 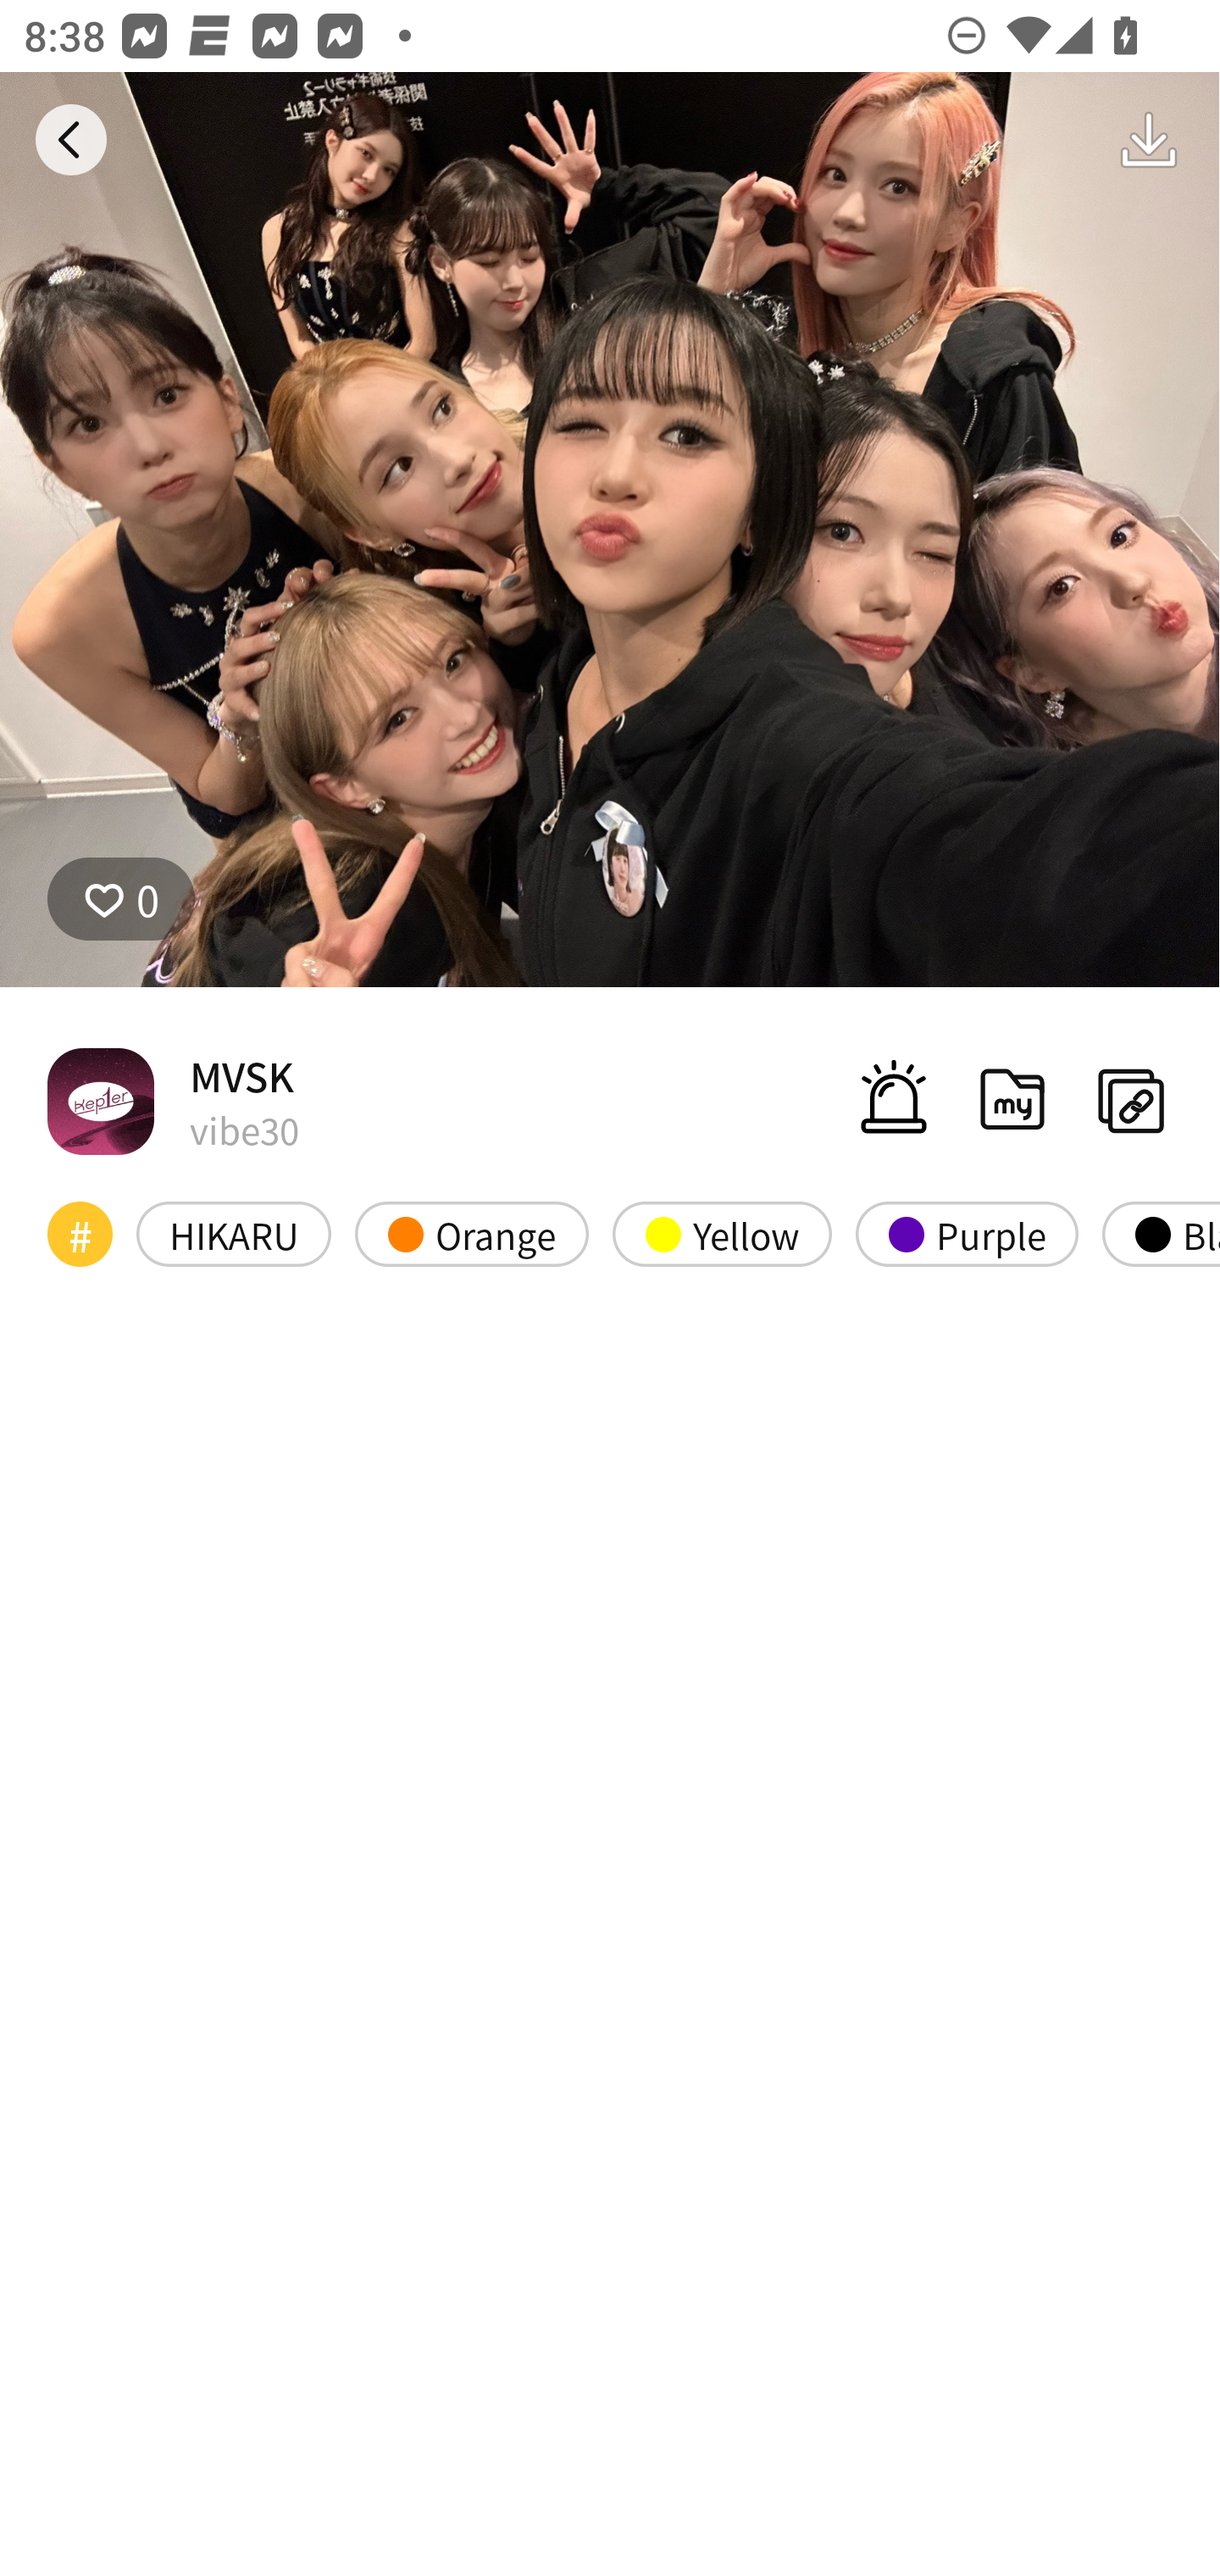 I want to click on 0, so click(x=610, y=530).